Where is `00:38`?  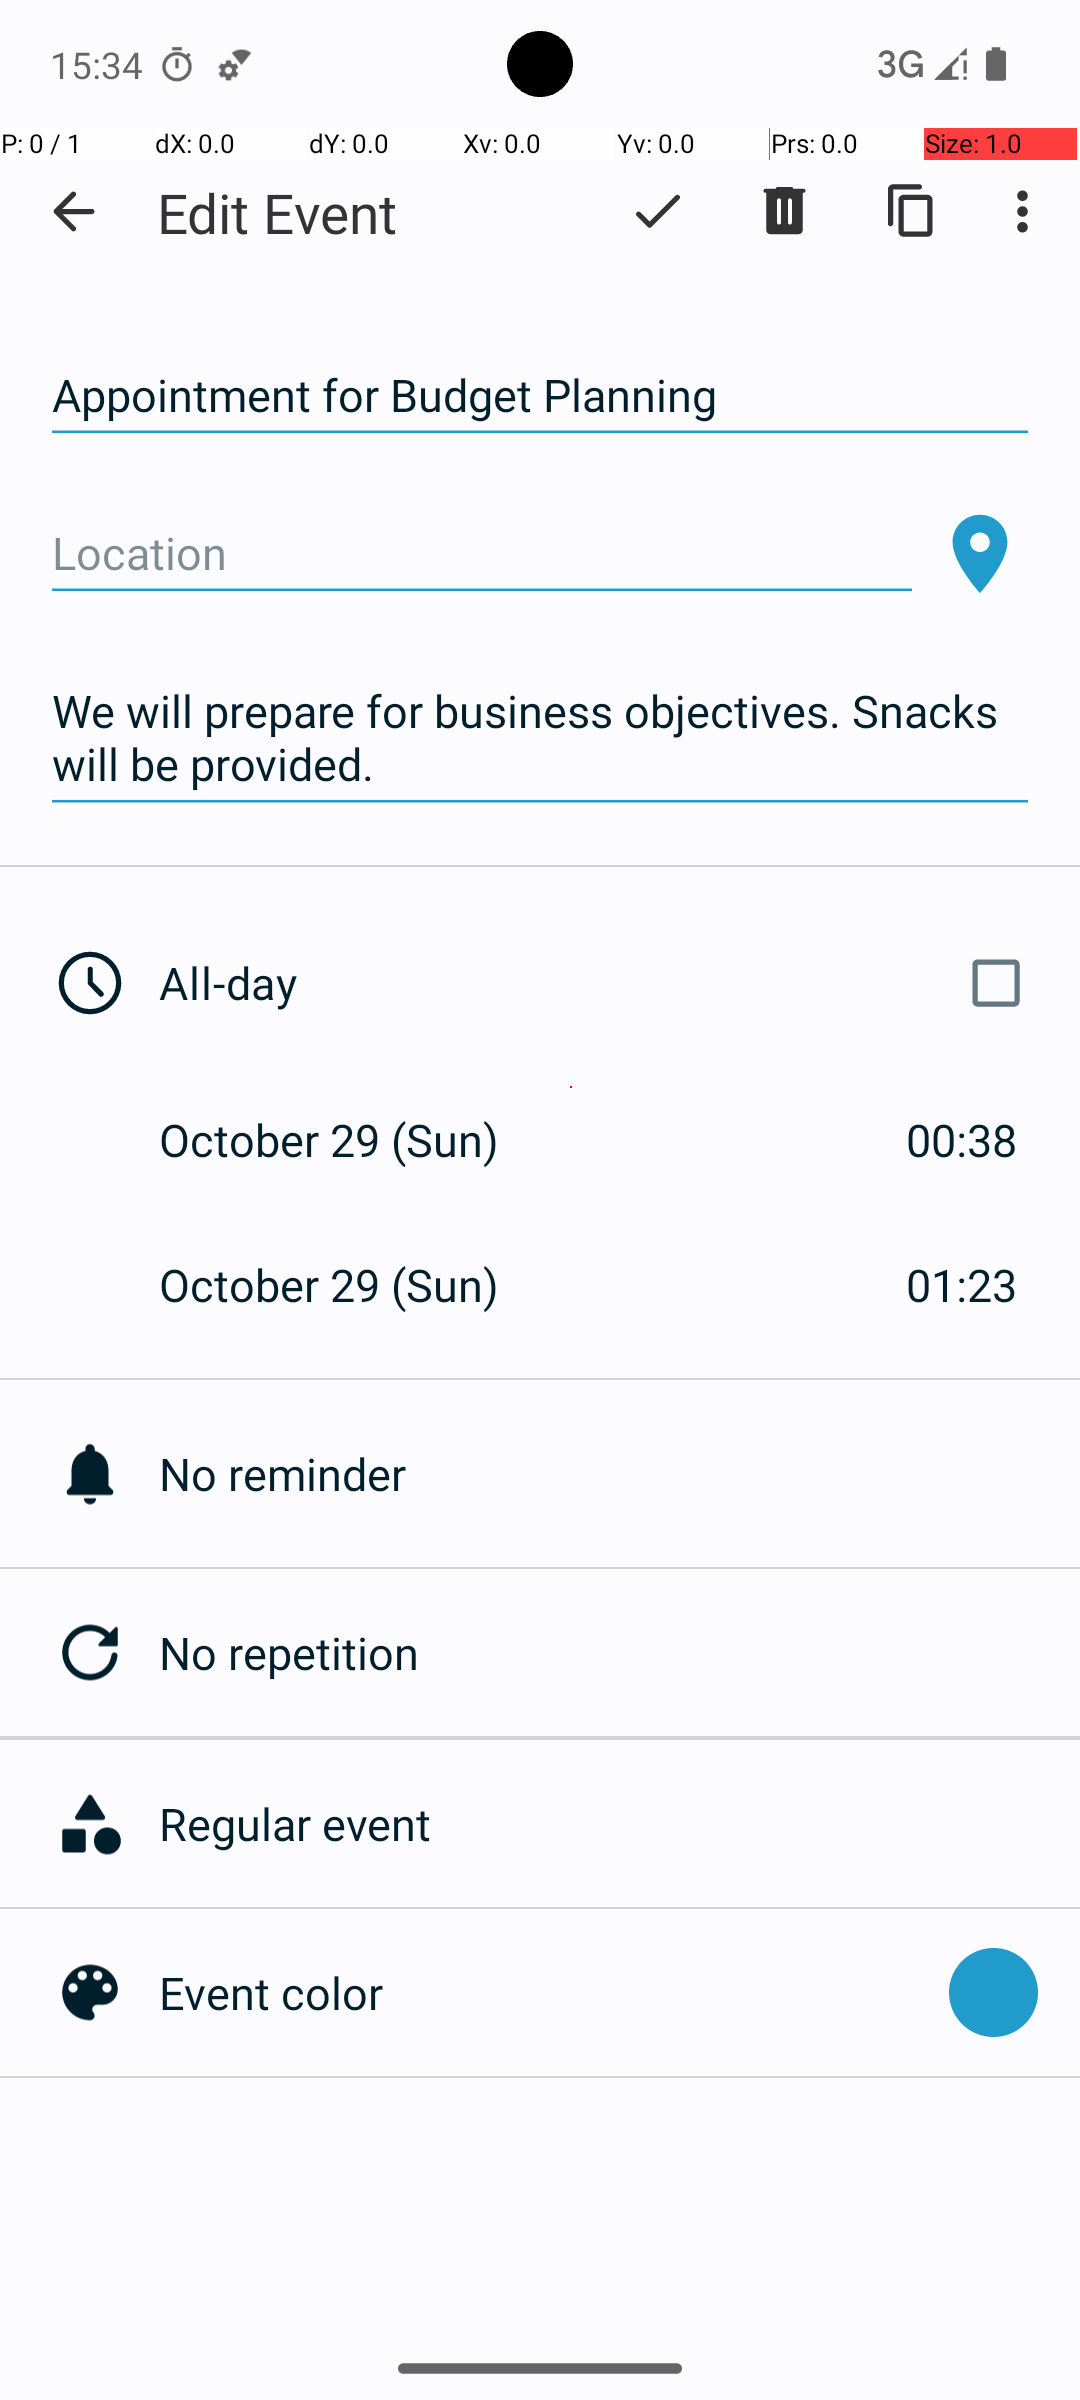 00:38 is located at coordinates (962, 1140).